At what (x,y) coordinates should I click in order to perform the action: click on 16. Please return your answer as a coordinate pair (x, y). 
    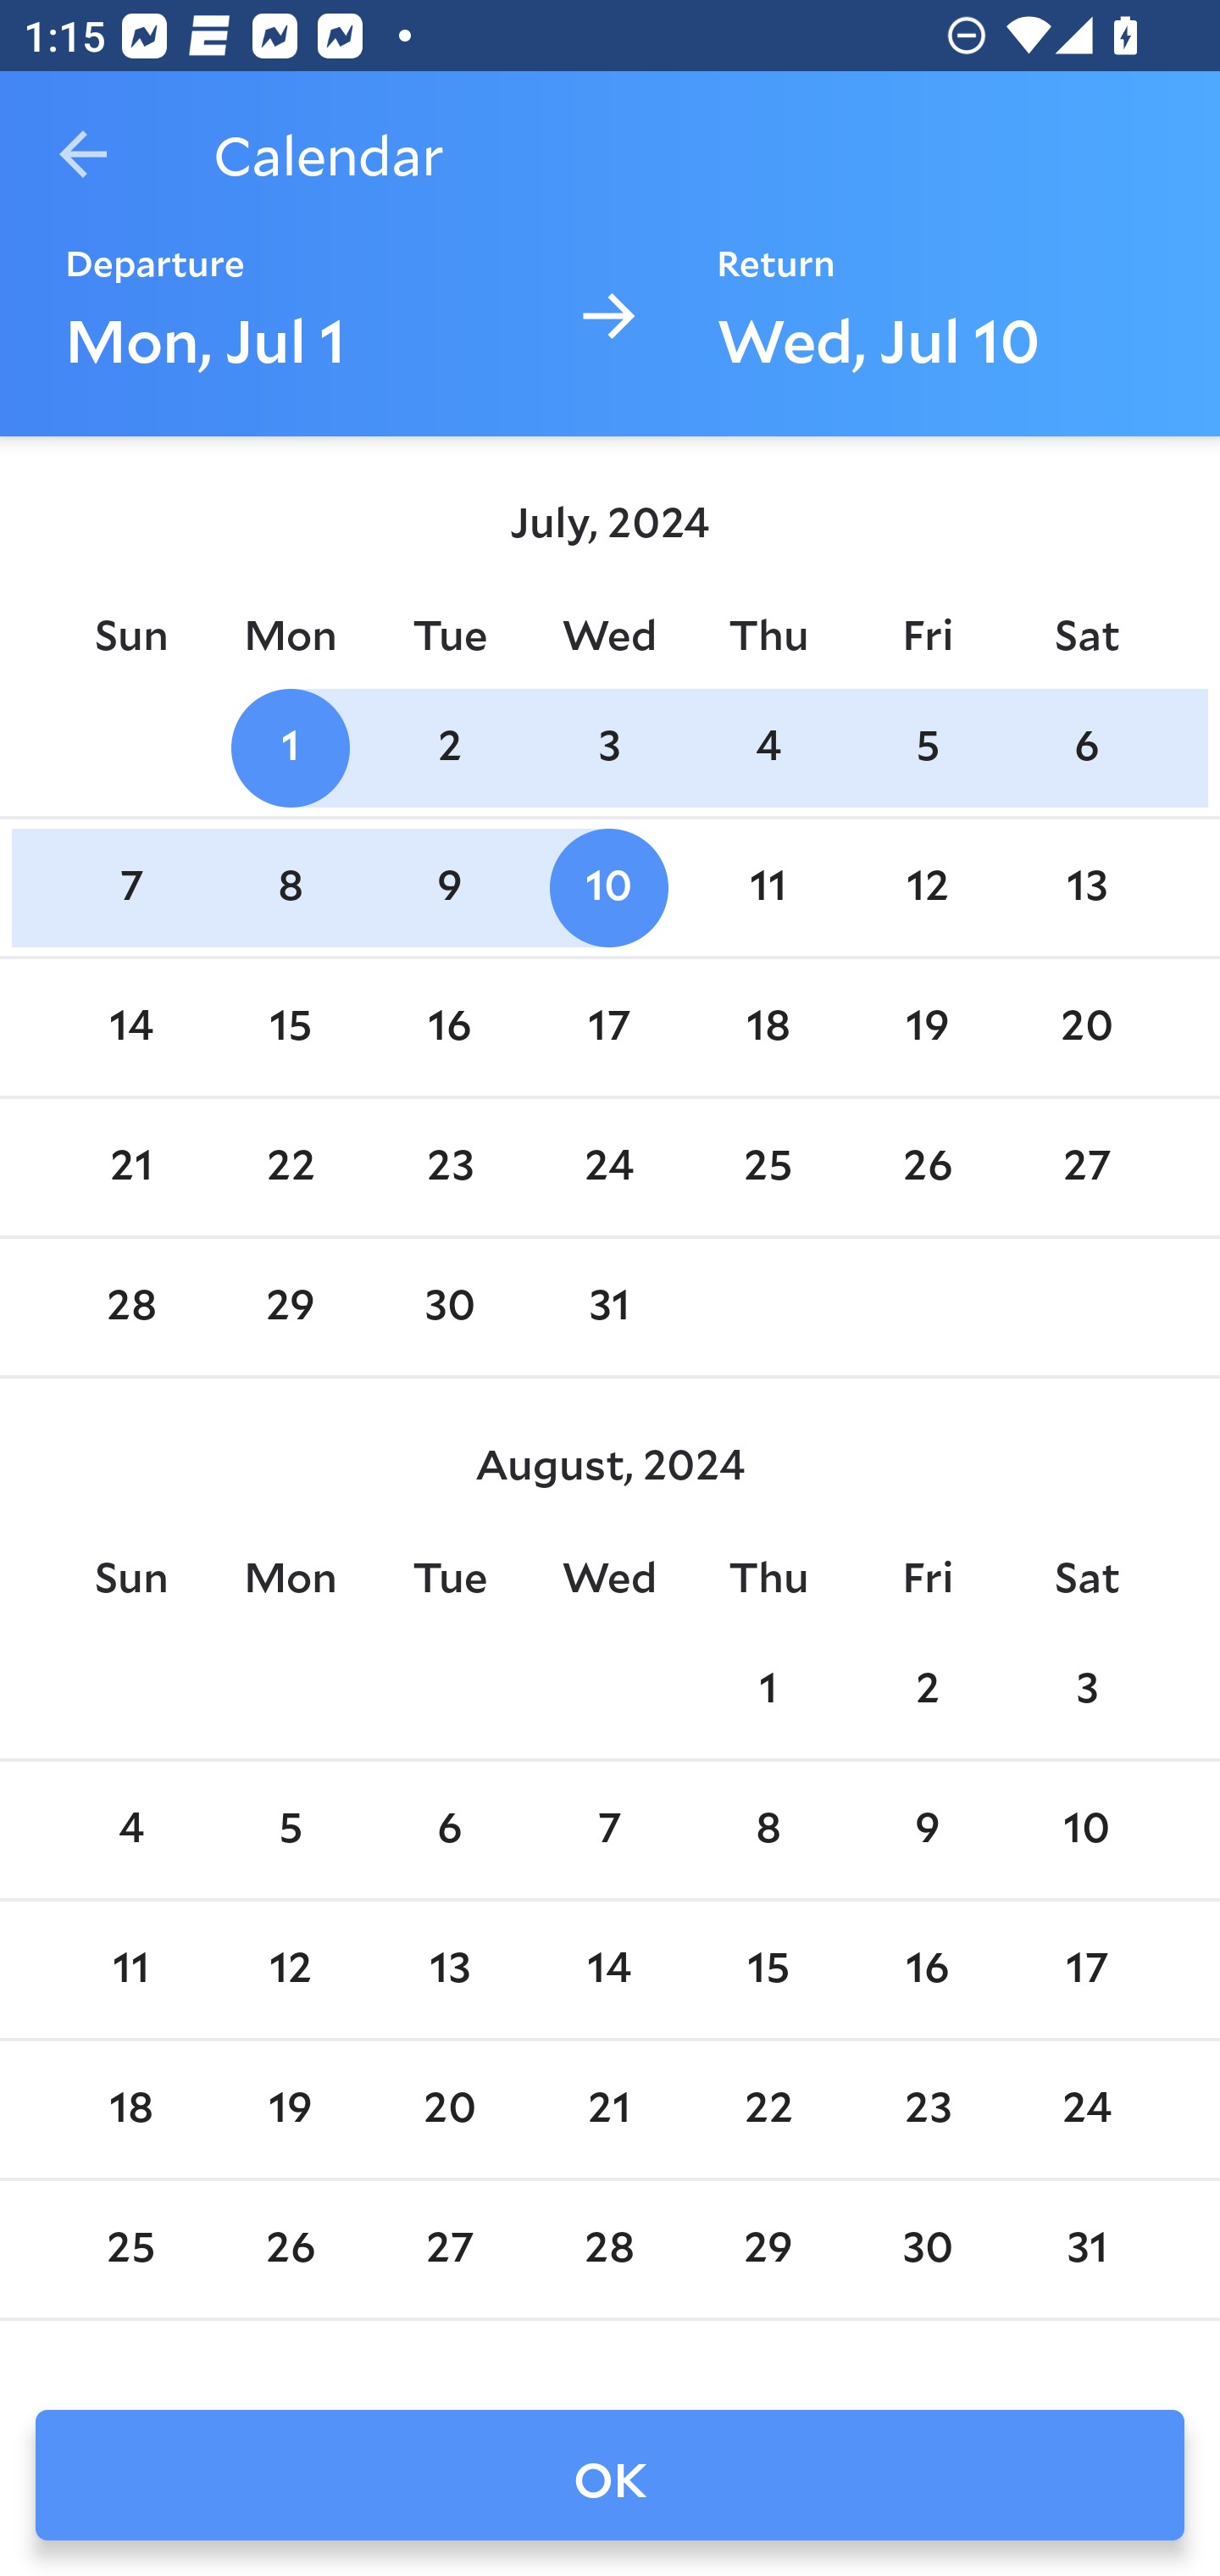
    Looking at the image, I should click on (927, 1970).